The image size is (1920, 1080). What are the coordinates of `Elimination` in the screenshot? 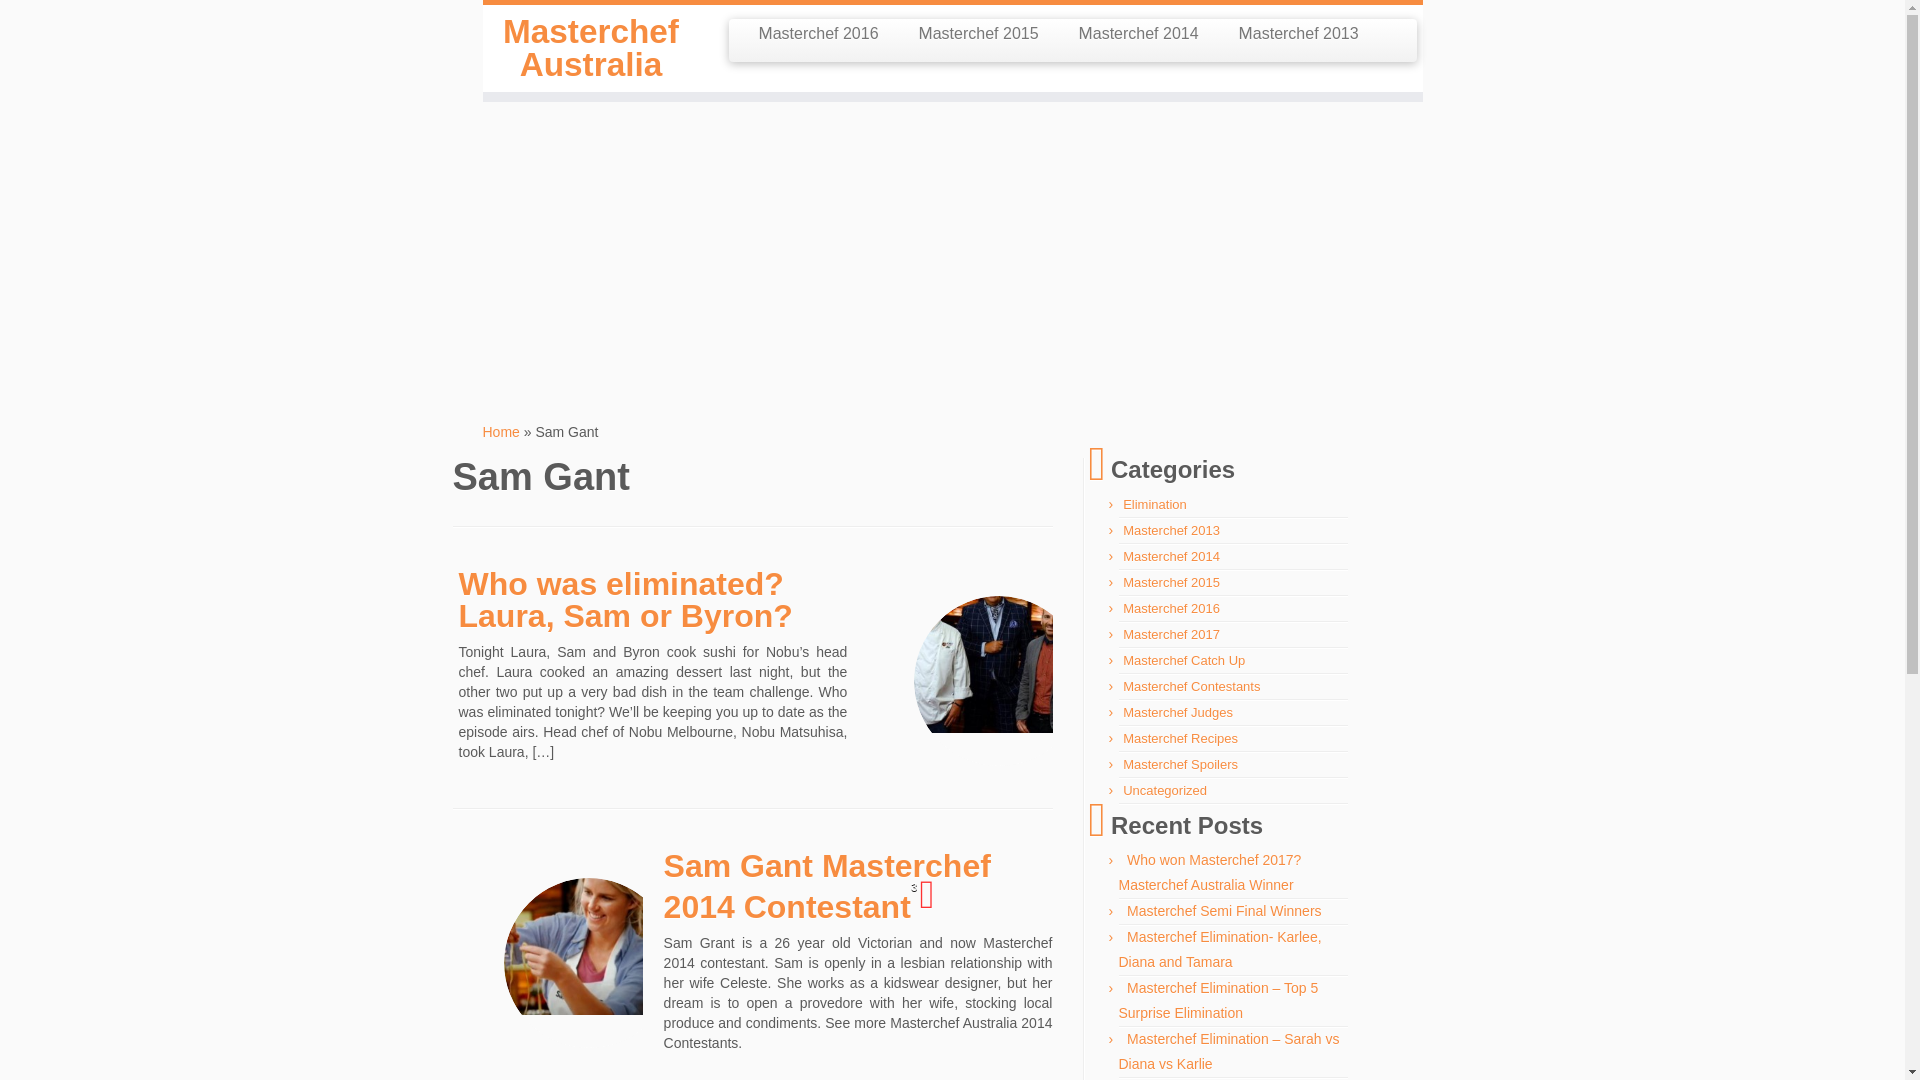 It's located at (1154, 504).